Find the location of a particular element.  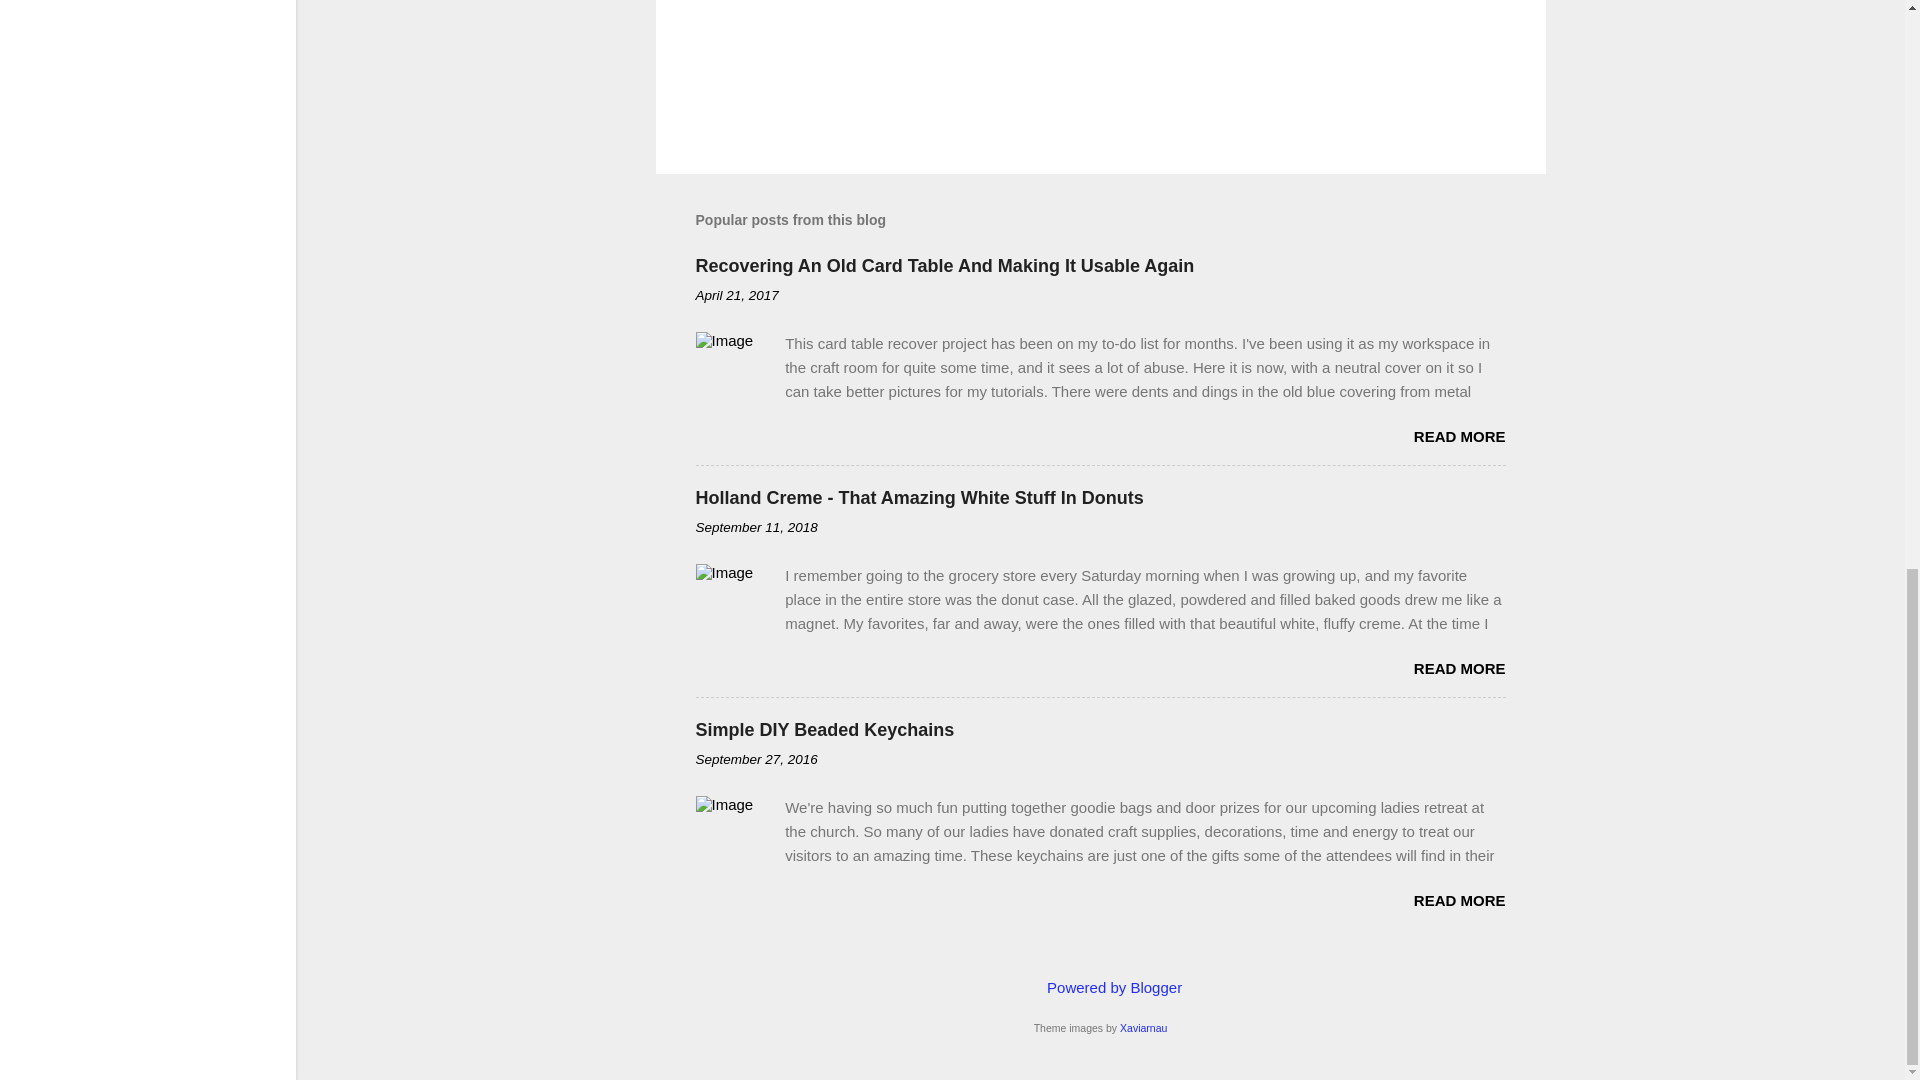

Xaviarnau is located at coordinates (1143, 1027).